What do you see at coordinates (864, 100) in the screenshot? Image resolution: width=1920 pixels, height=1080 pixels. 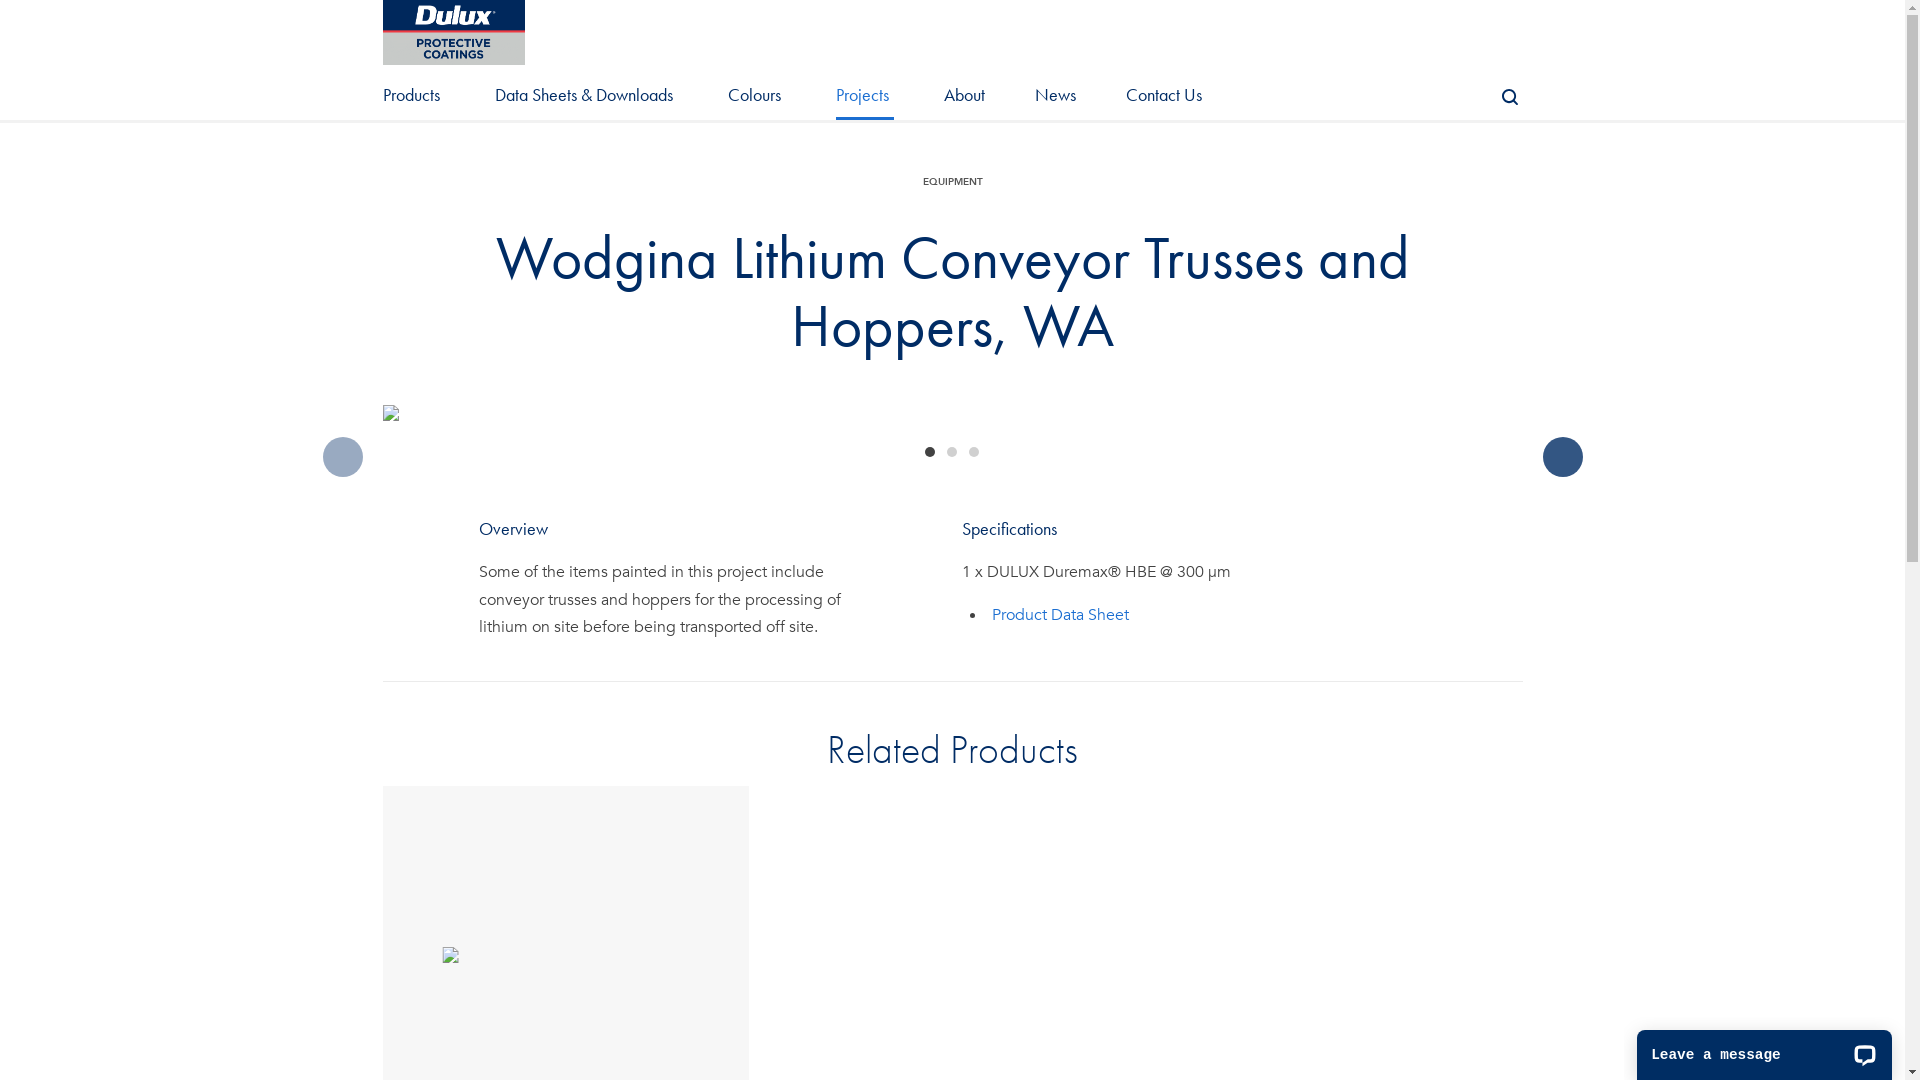 I see `Projects` at bounding box center [864, 100].